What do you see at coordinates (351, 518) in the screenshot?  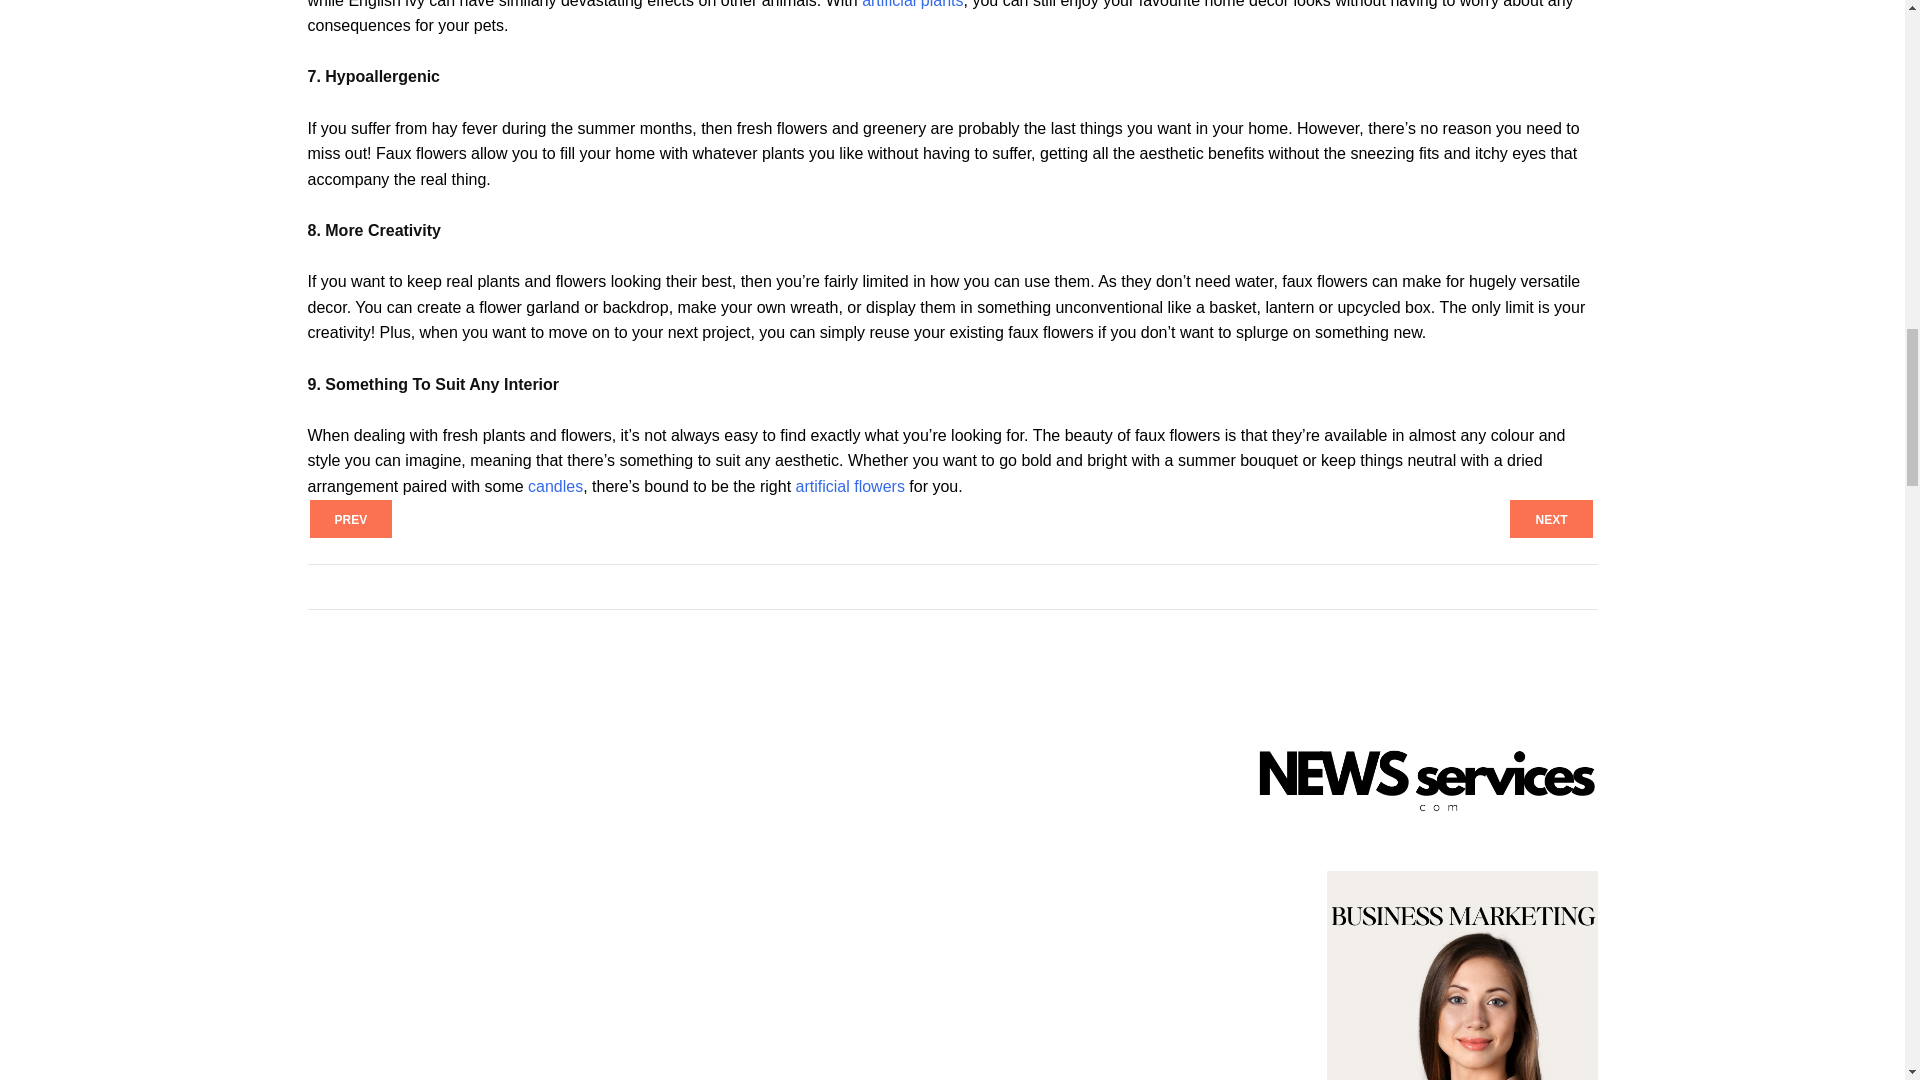 I see `PREV` at bounding box center [351, 518].